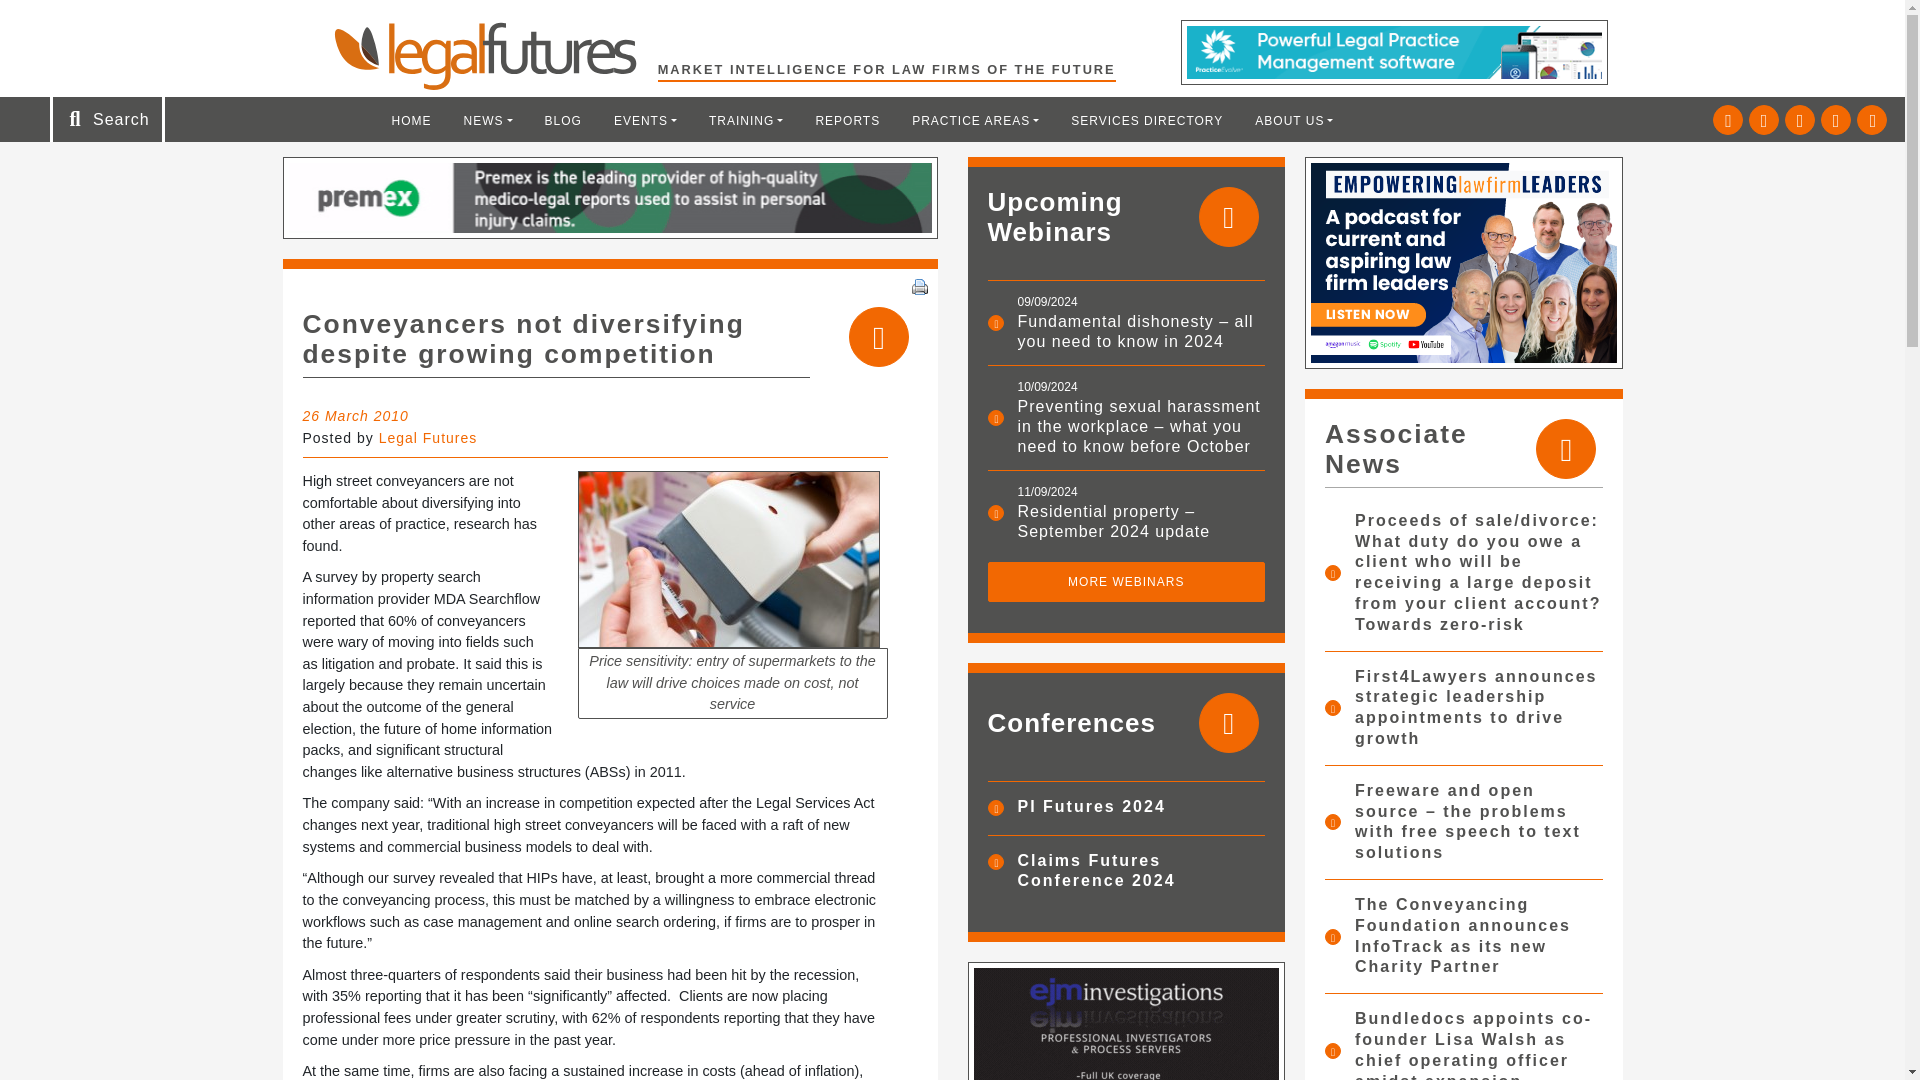 This screenshot has height=1080, width=1920. Describe the element at coordinates (847, 120) in the screenshot. I see `REPORTS` at that location.